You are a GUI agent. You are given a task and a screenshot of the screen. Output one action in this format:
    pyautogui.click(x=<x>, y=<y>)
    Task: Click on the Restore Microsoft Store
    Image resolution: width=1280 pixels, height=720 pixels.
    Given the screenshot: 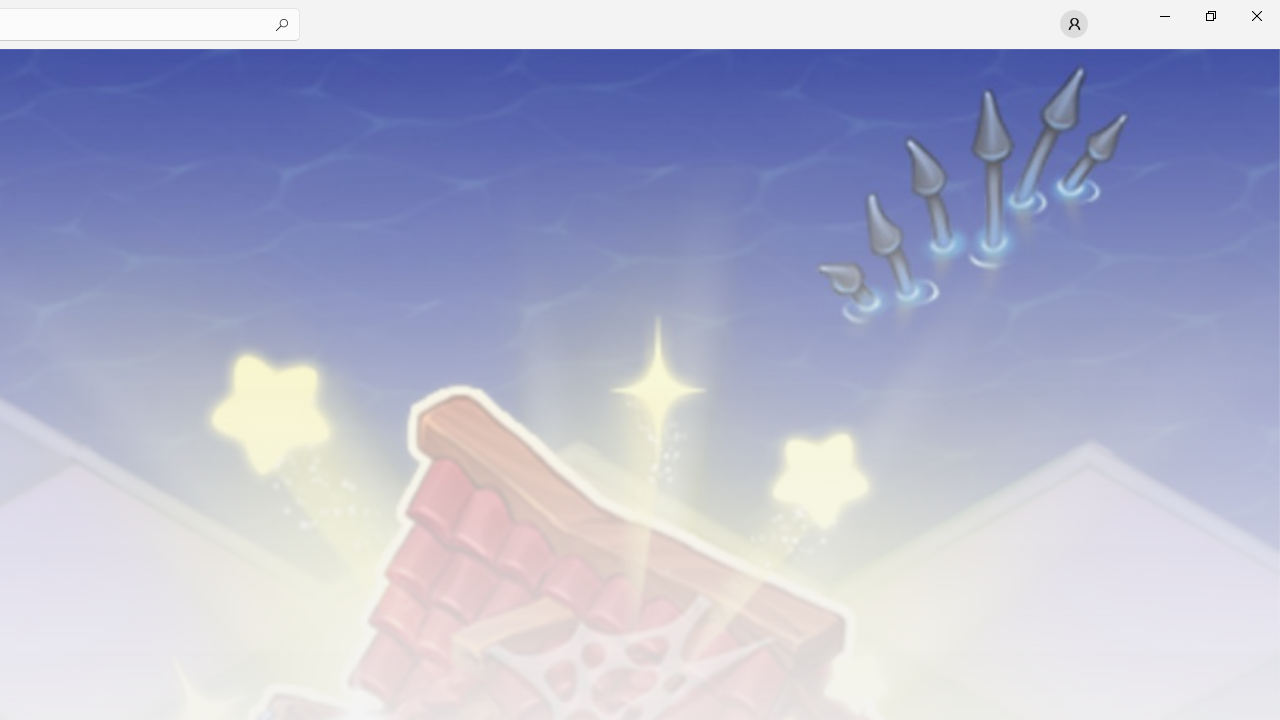 What is the action you would take?
    pyautogui.click(x=1210, y=16)
    